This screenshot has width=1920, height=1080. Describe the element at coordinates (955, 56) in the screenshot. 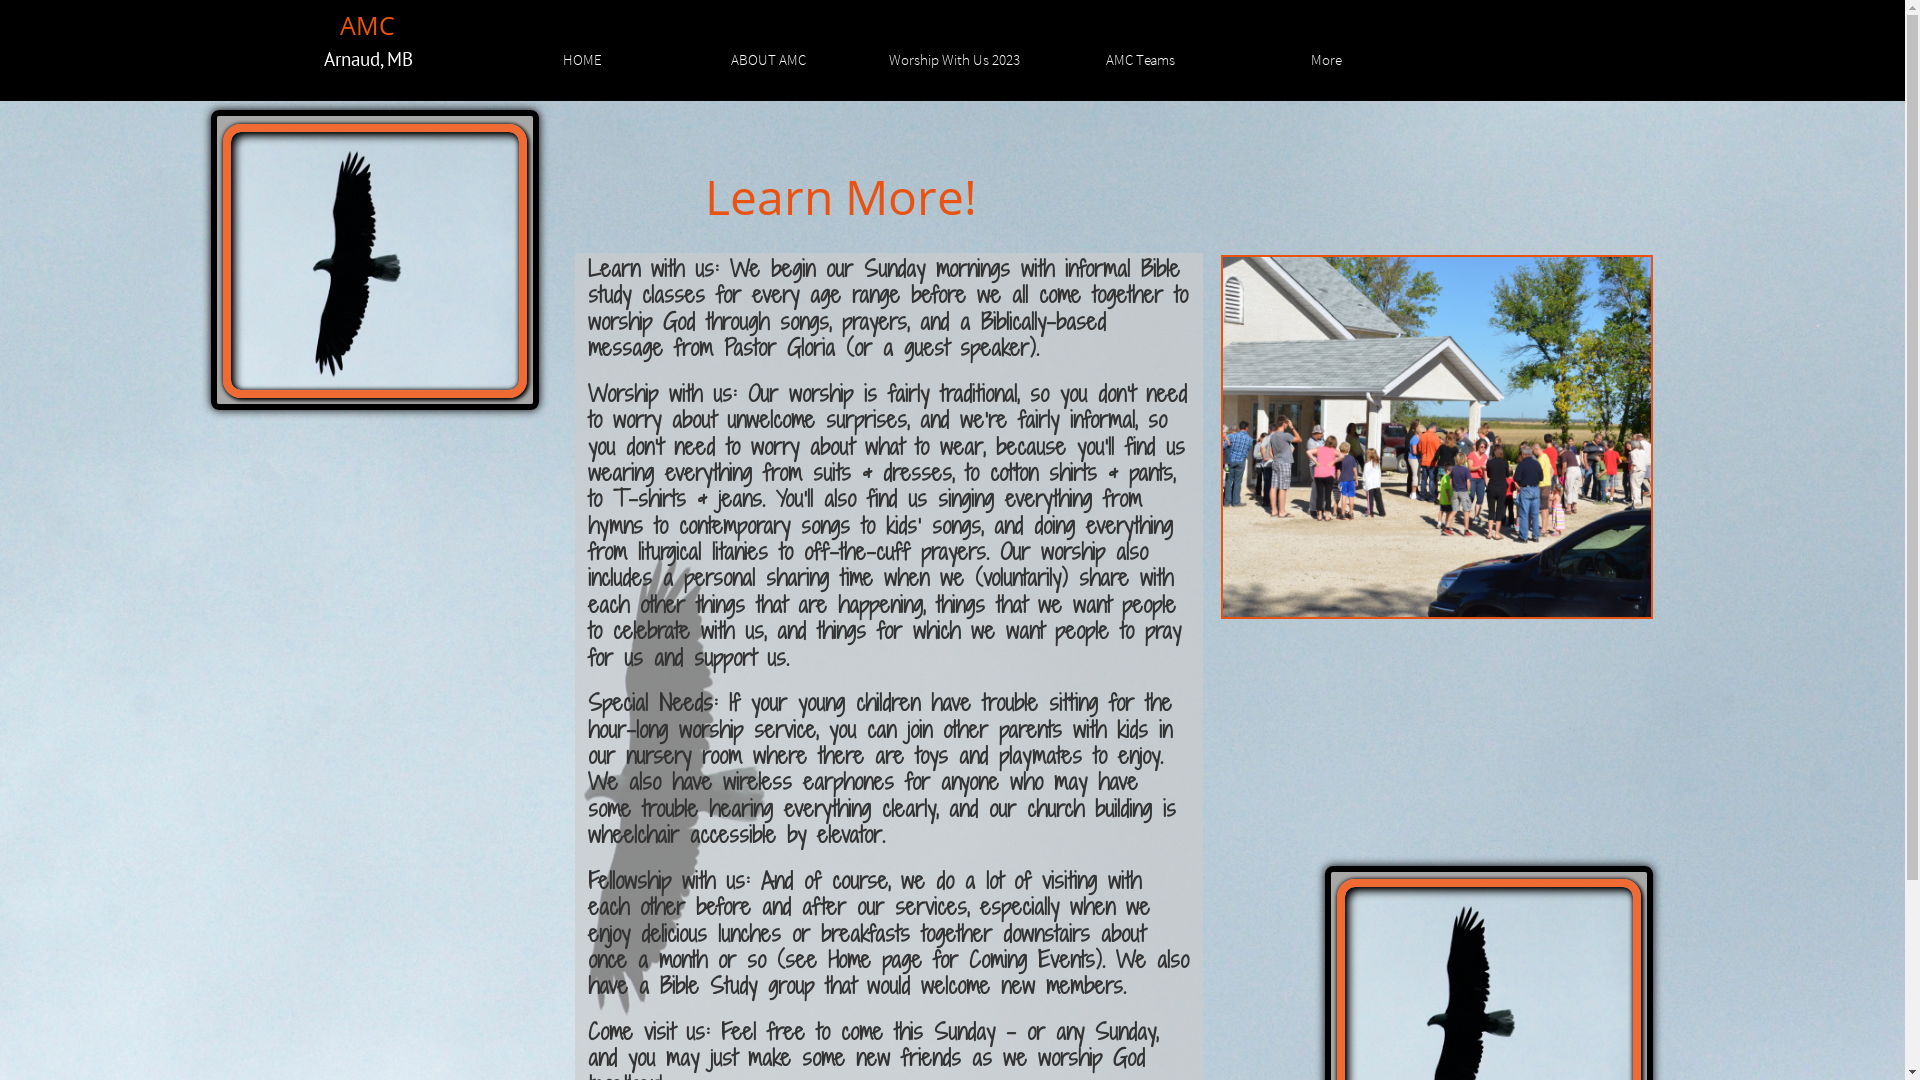

I see `Worship With Us 2023` at that location.